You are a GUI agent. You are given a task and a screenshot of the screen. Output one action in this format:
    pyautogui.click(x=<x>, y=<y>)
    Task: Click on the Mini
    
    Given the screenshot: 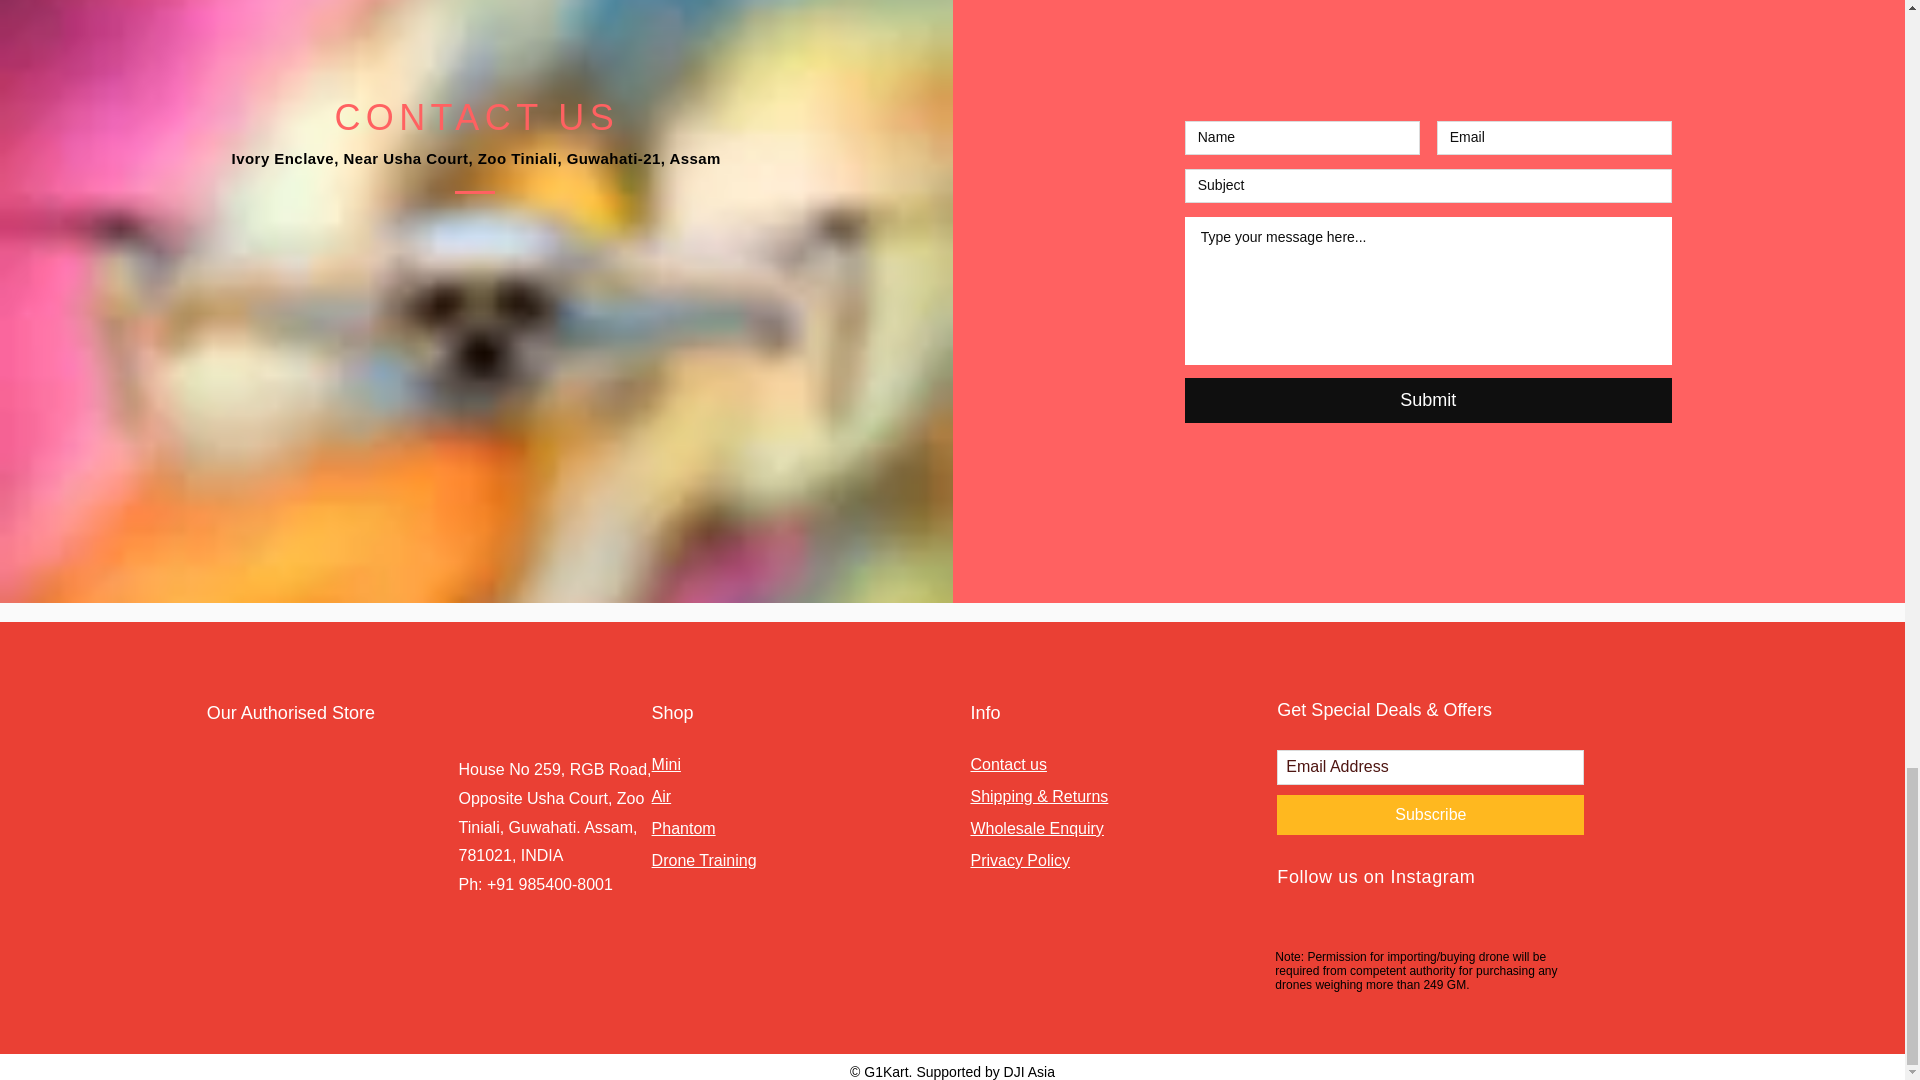 What is the action you would take?
    pyautogui.click(x=666, y=764)
    